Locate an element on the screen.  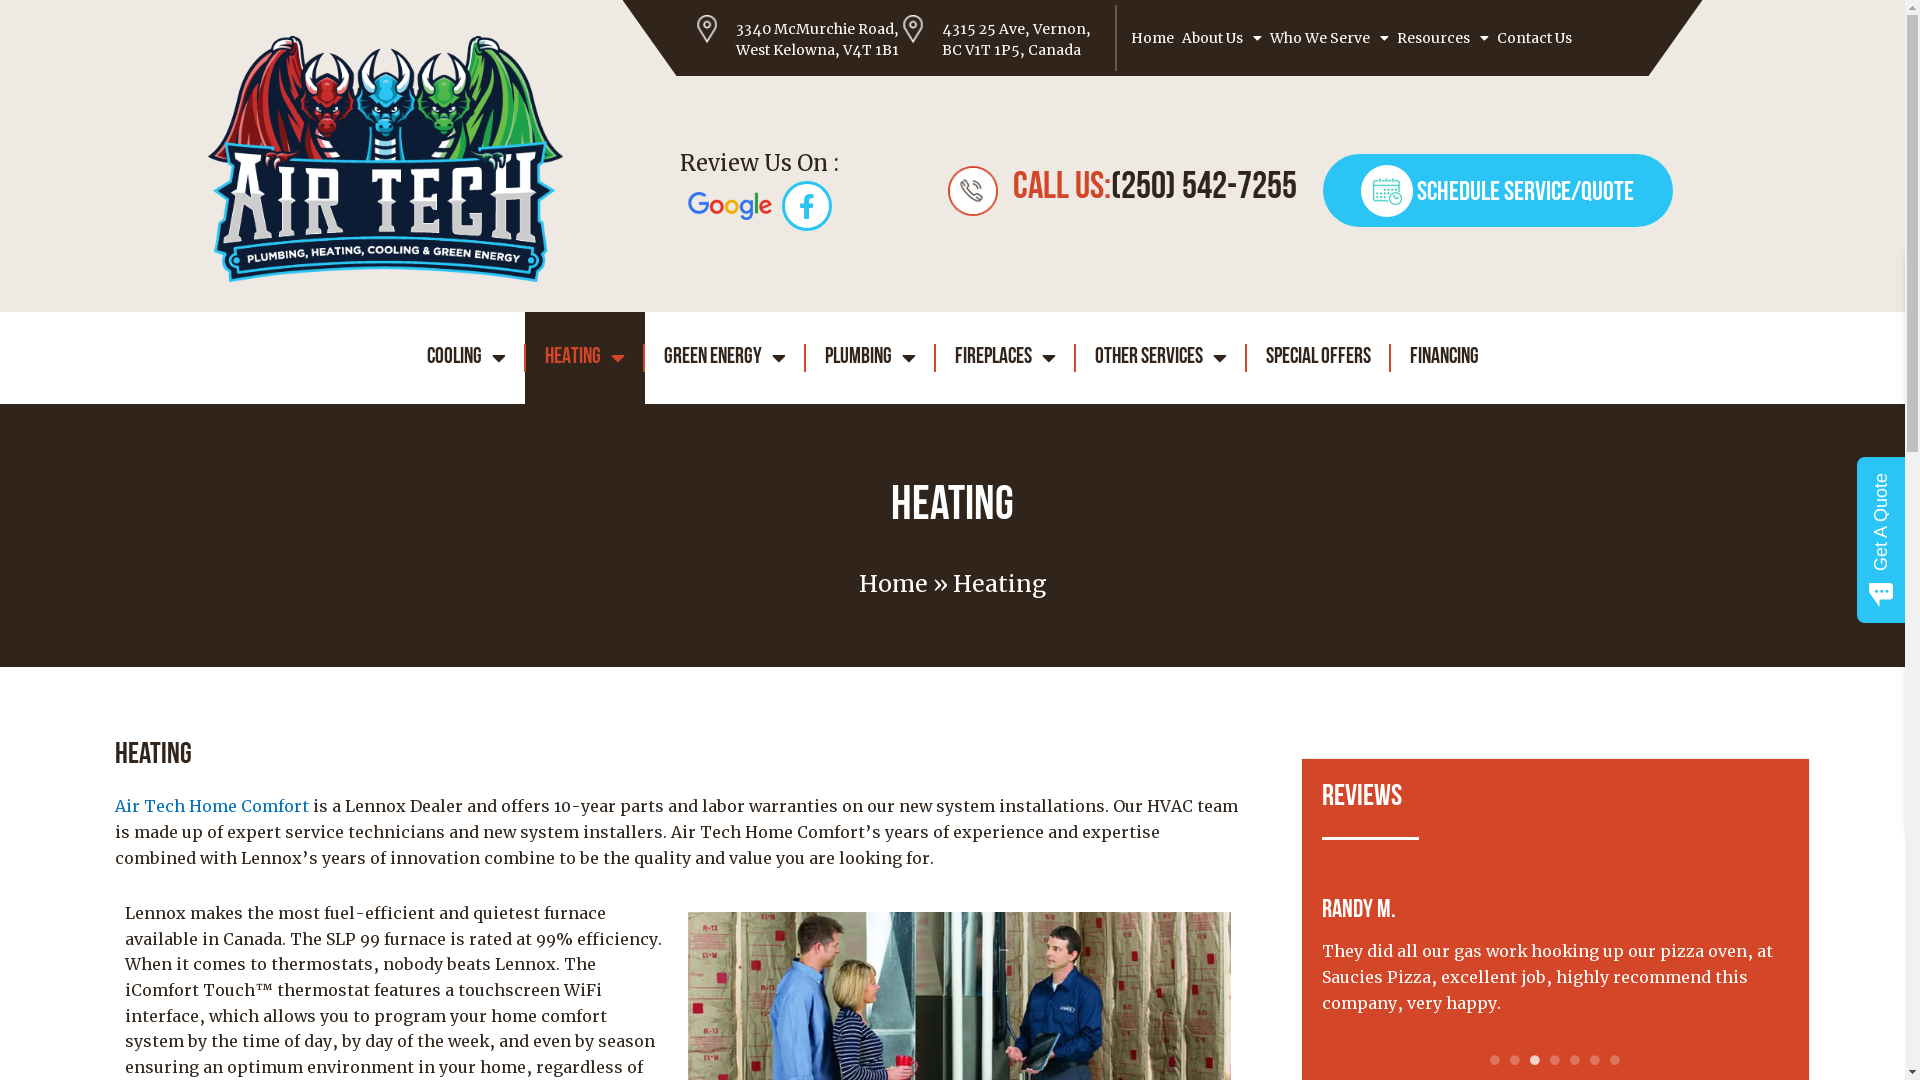
PLUMBING is located at coordinates (870, 358).